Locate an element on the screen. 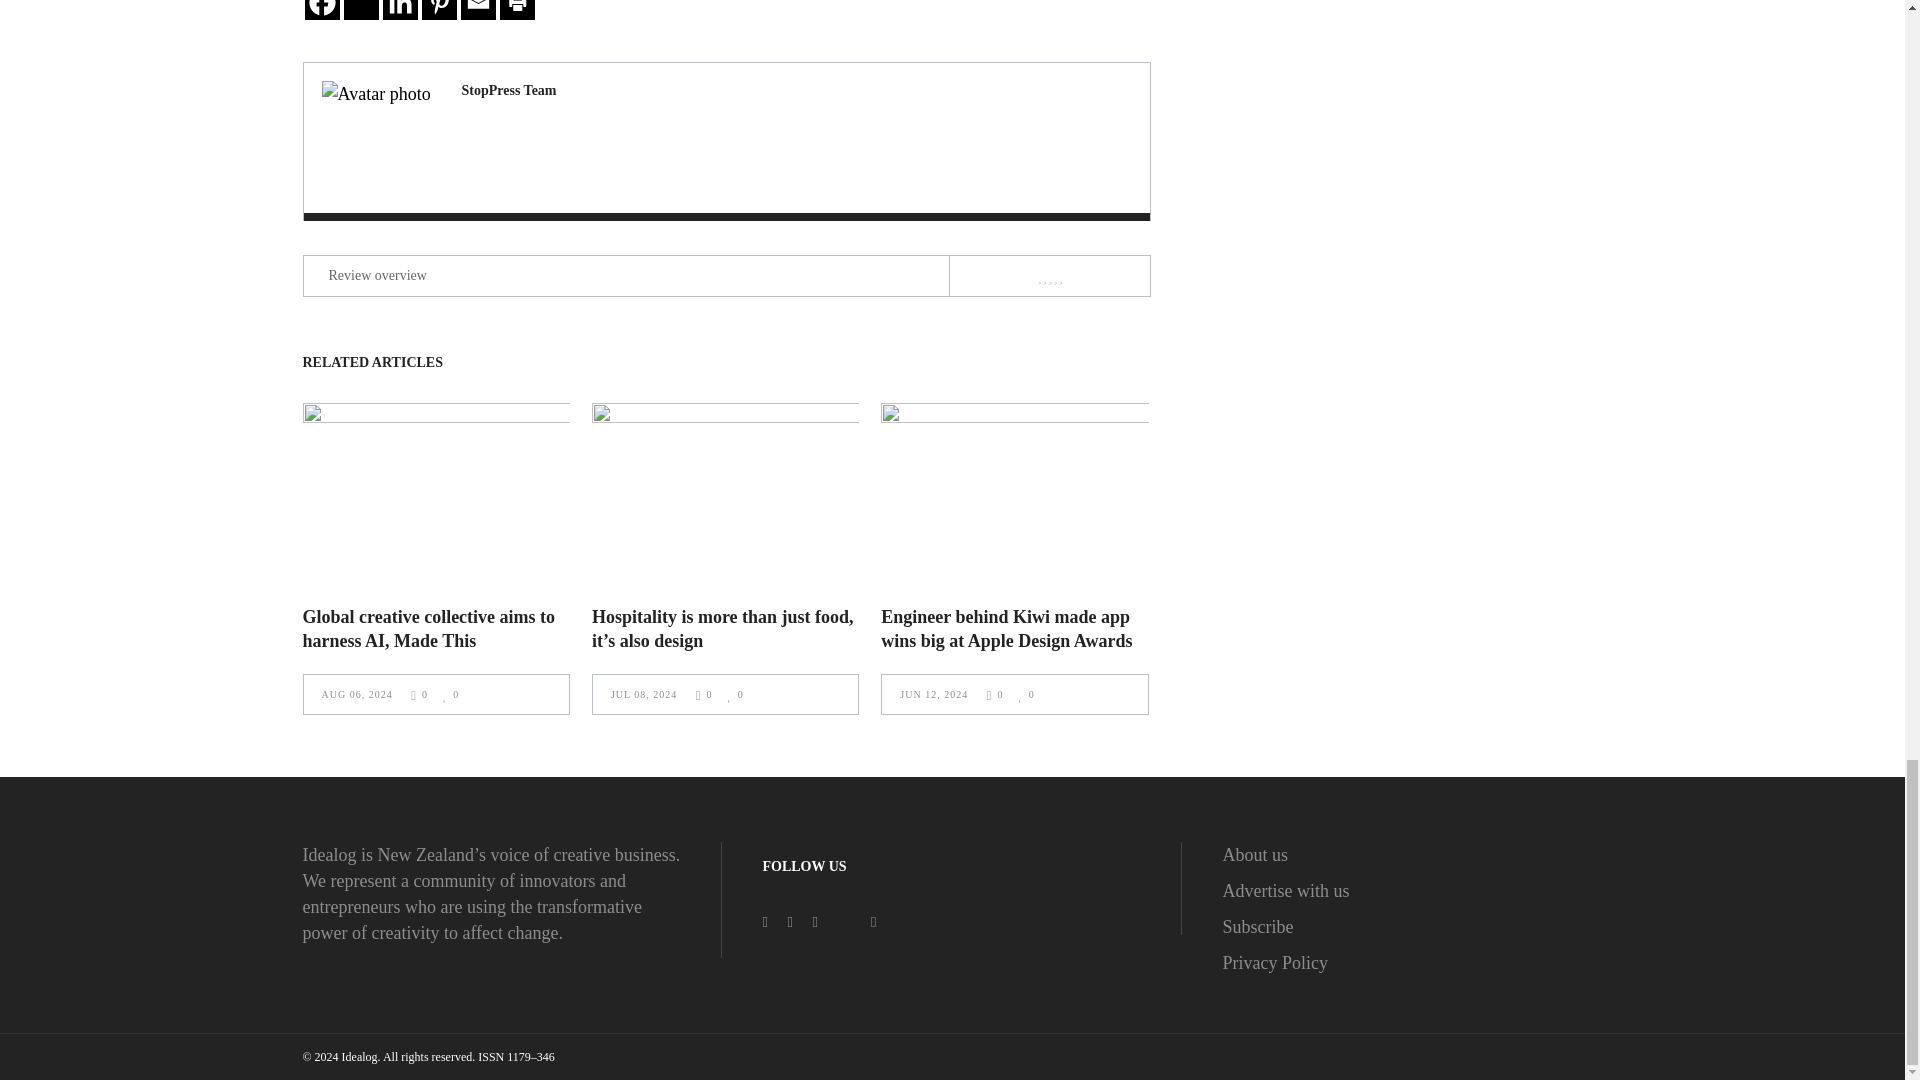  Global creative collective aims to harness AI, Made This is located at coordinates (428, 628).